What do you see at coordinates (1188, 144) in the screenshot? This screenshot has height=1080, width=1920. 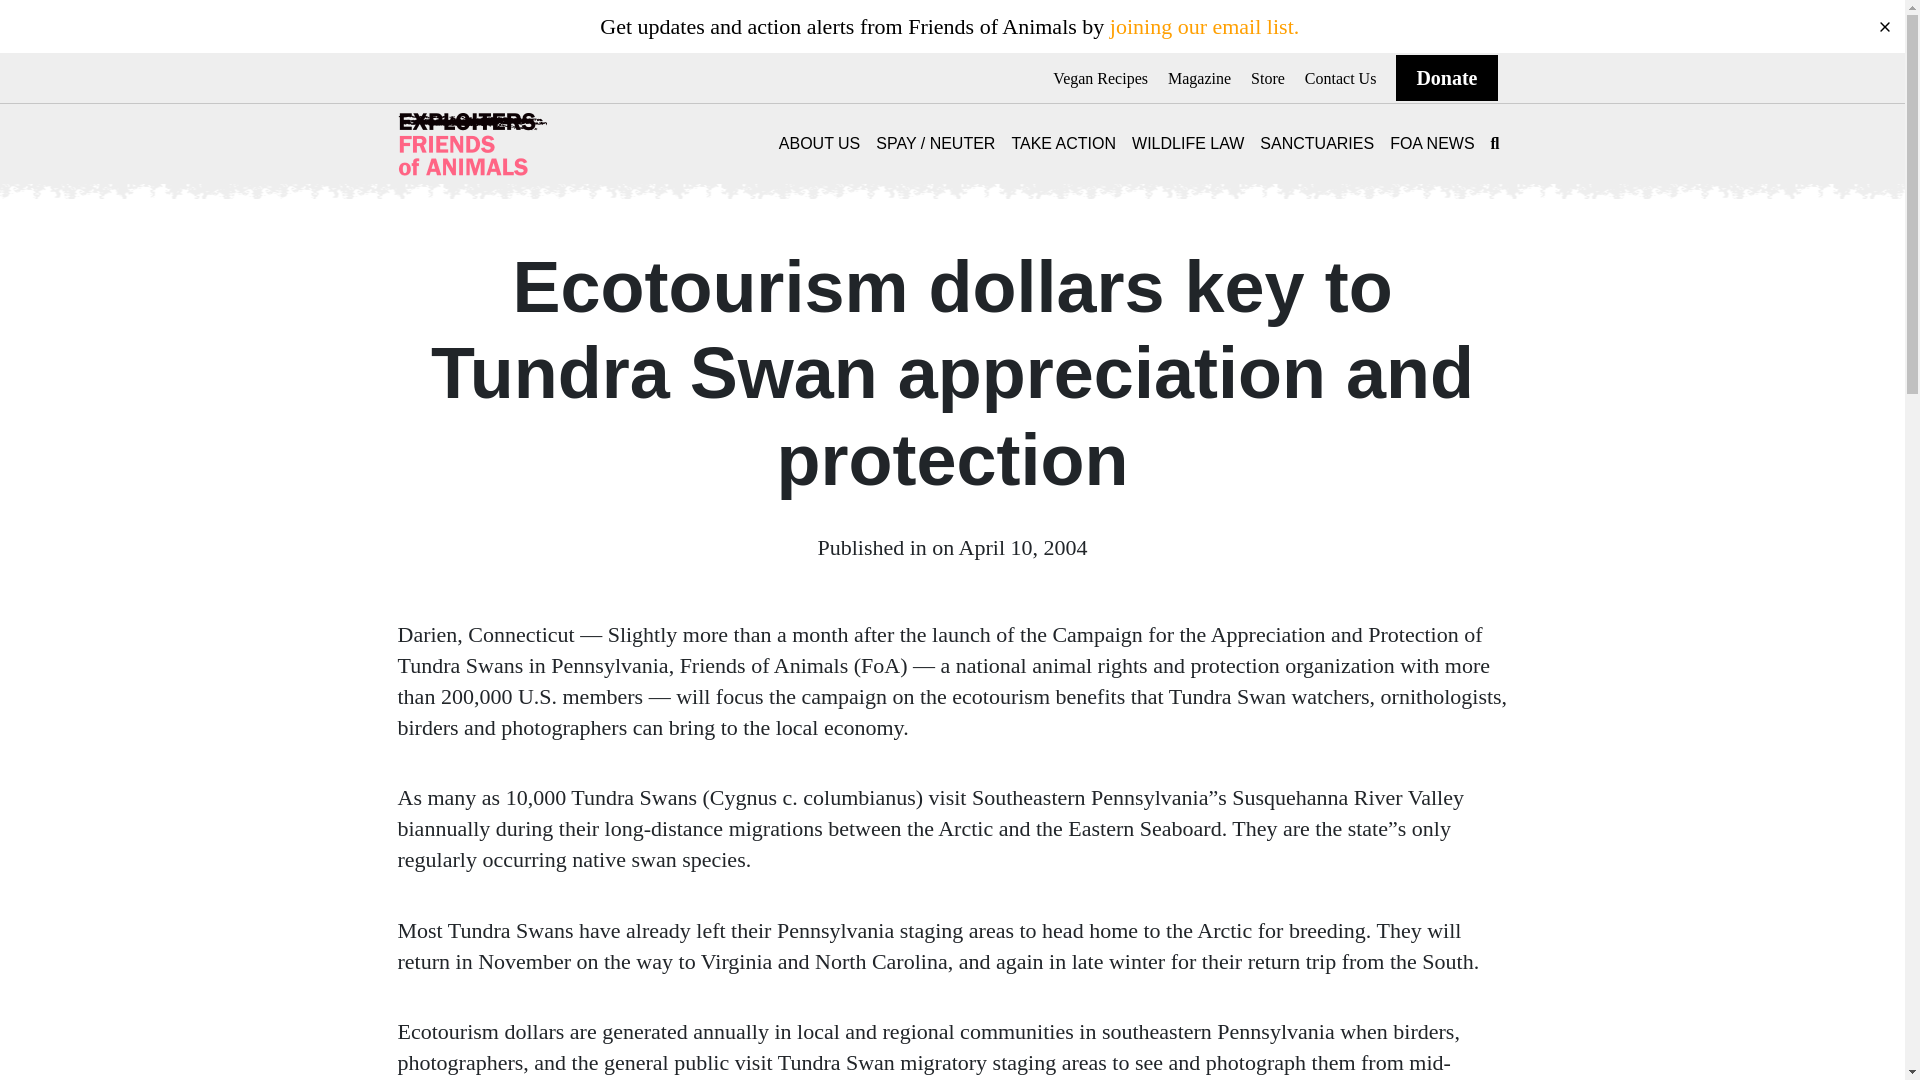 I see `WILDLIFE LAW` at bounding box center [1188, 144].